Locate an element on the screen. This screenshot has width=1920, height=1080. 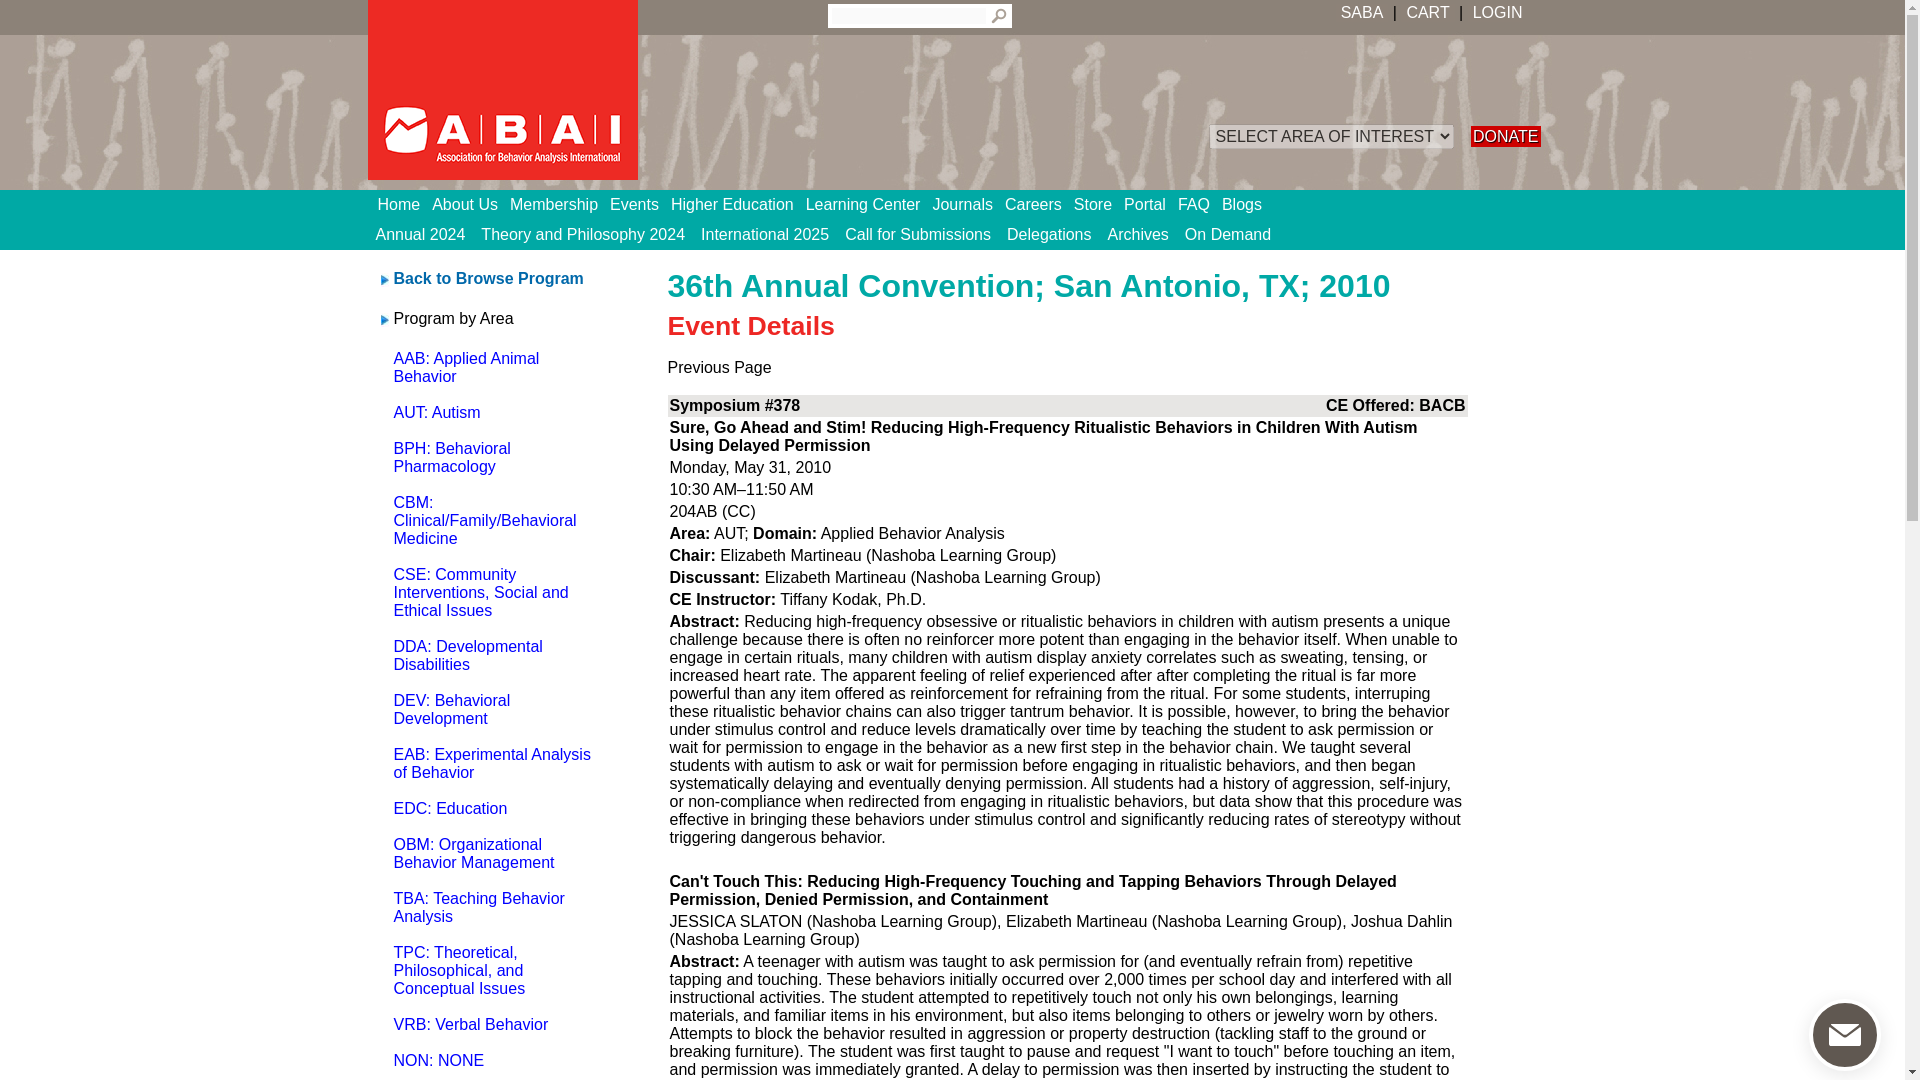
Annual 2024 is located at coordinates (421, 234).